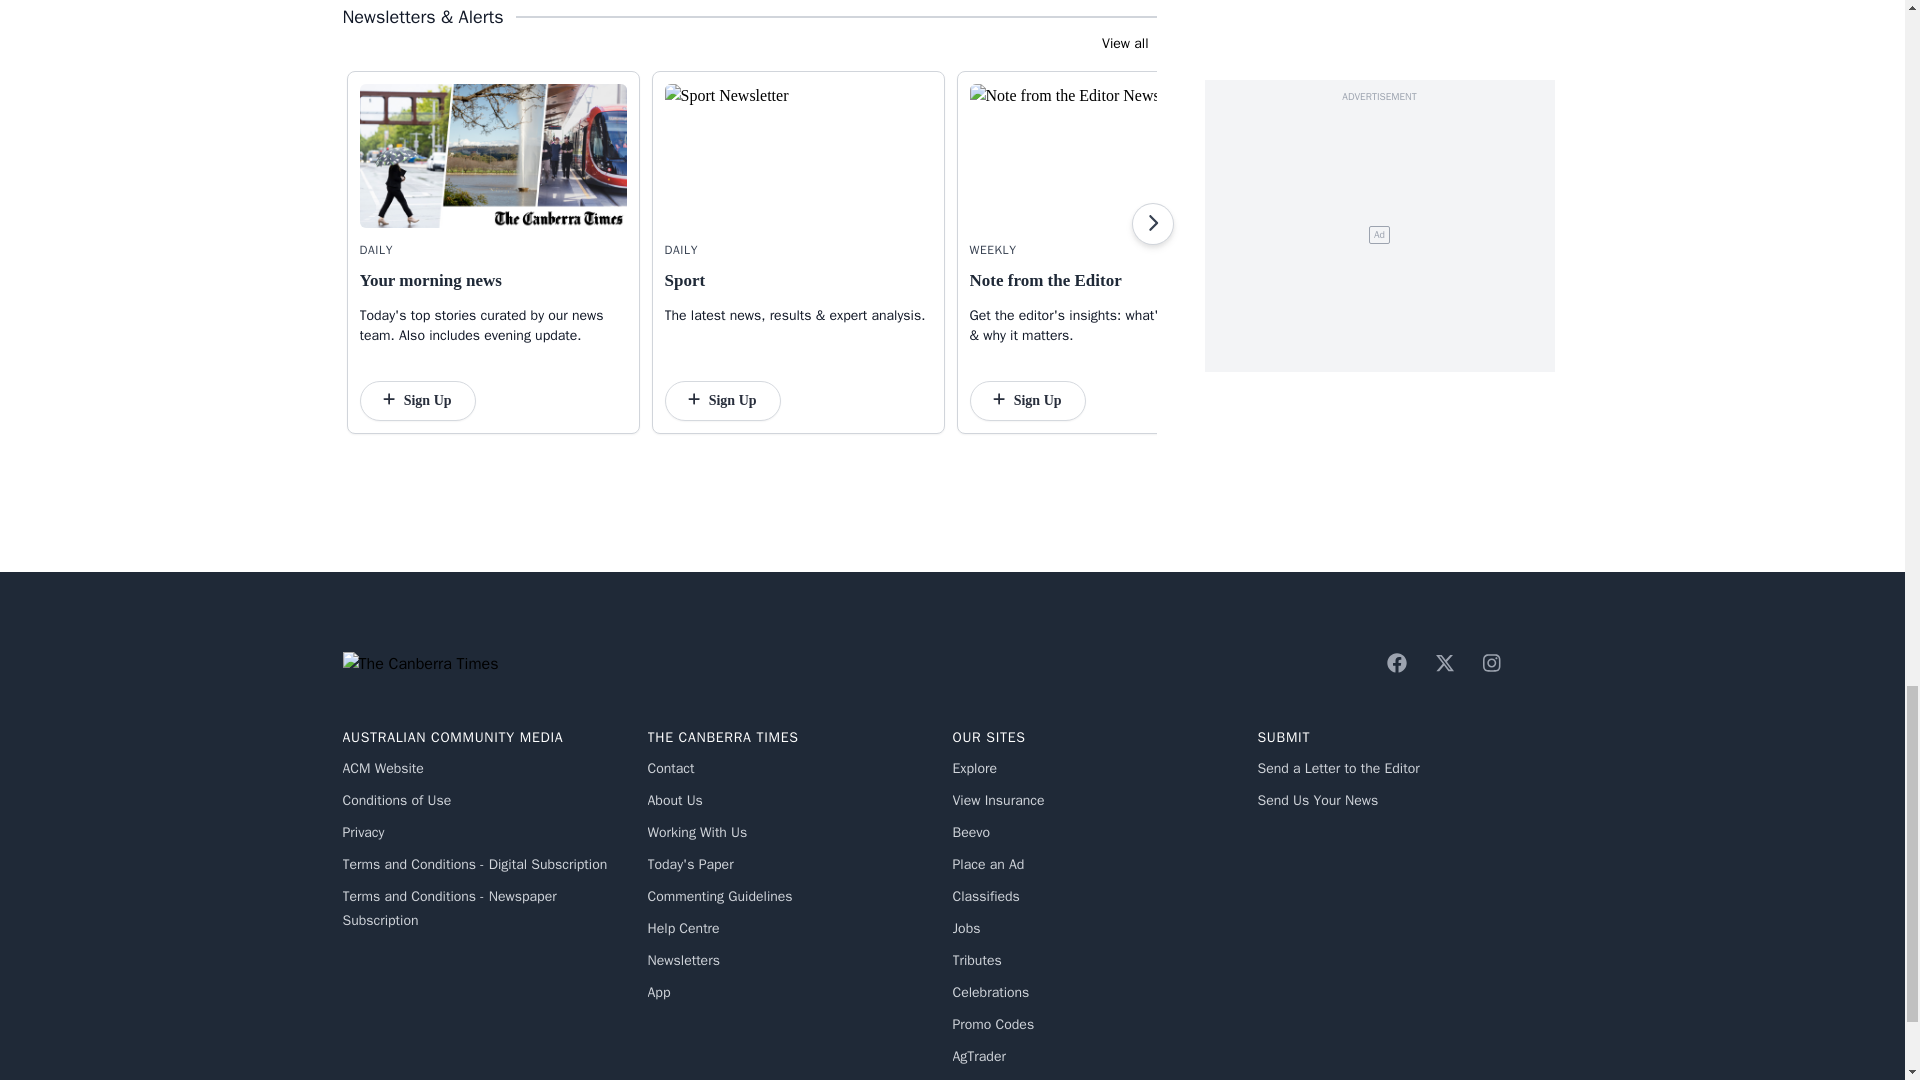 The width and height of the screenshot is (1920, 1080). Describe the element at coordinates (798, 156) in the screenshot. I see `Sport Newsletter` at that location.